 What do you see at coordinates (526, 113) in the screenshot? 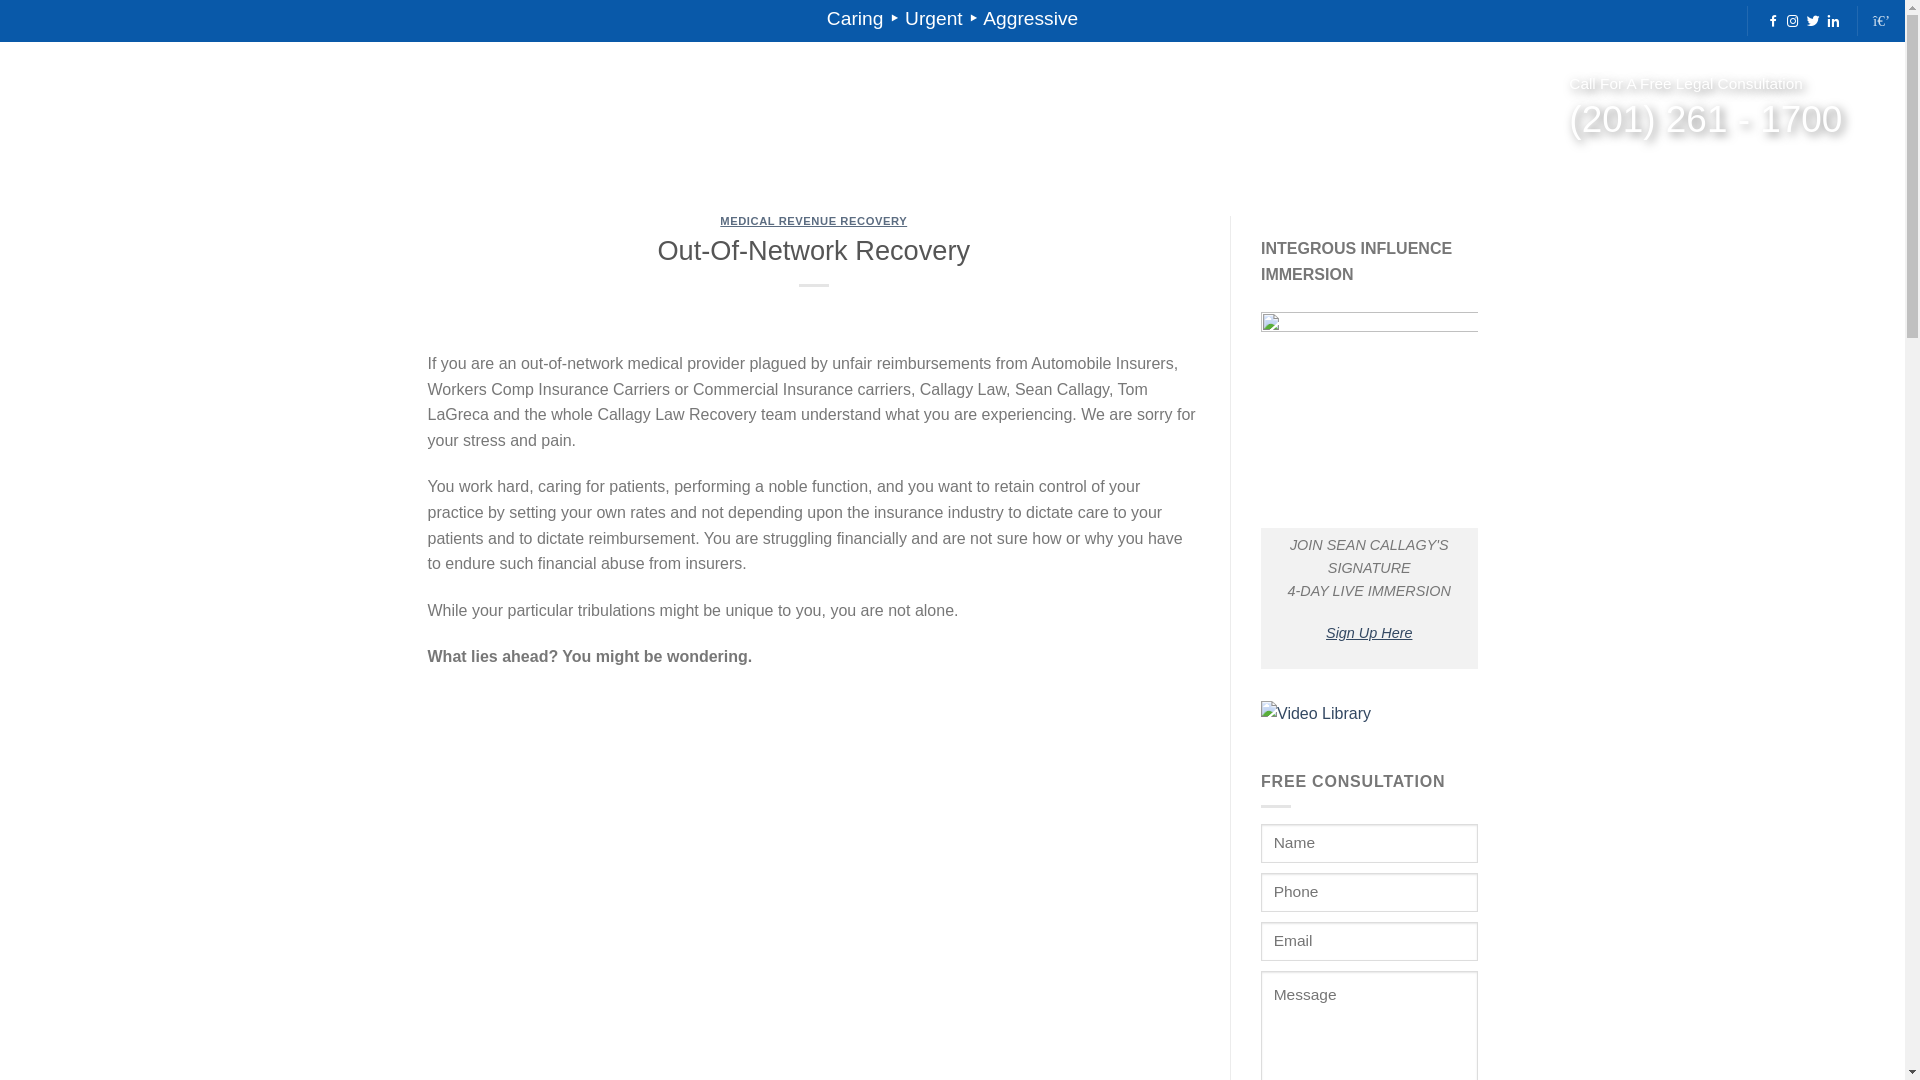
I see `Other Practice Areas` at bounding box center [526, 113].